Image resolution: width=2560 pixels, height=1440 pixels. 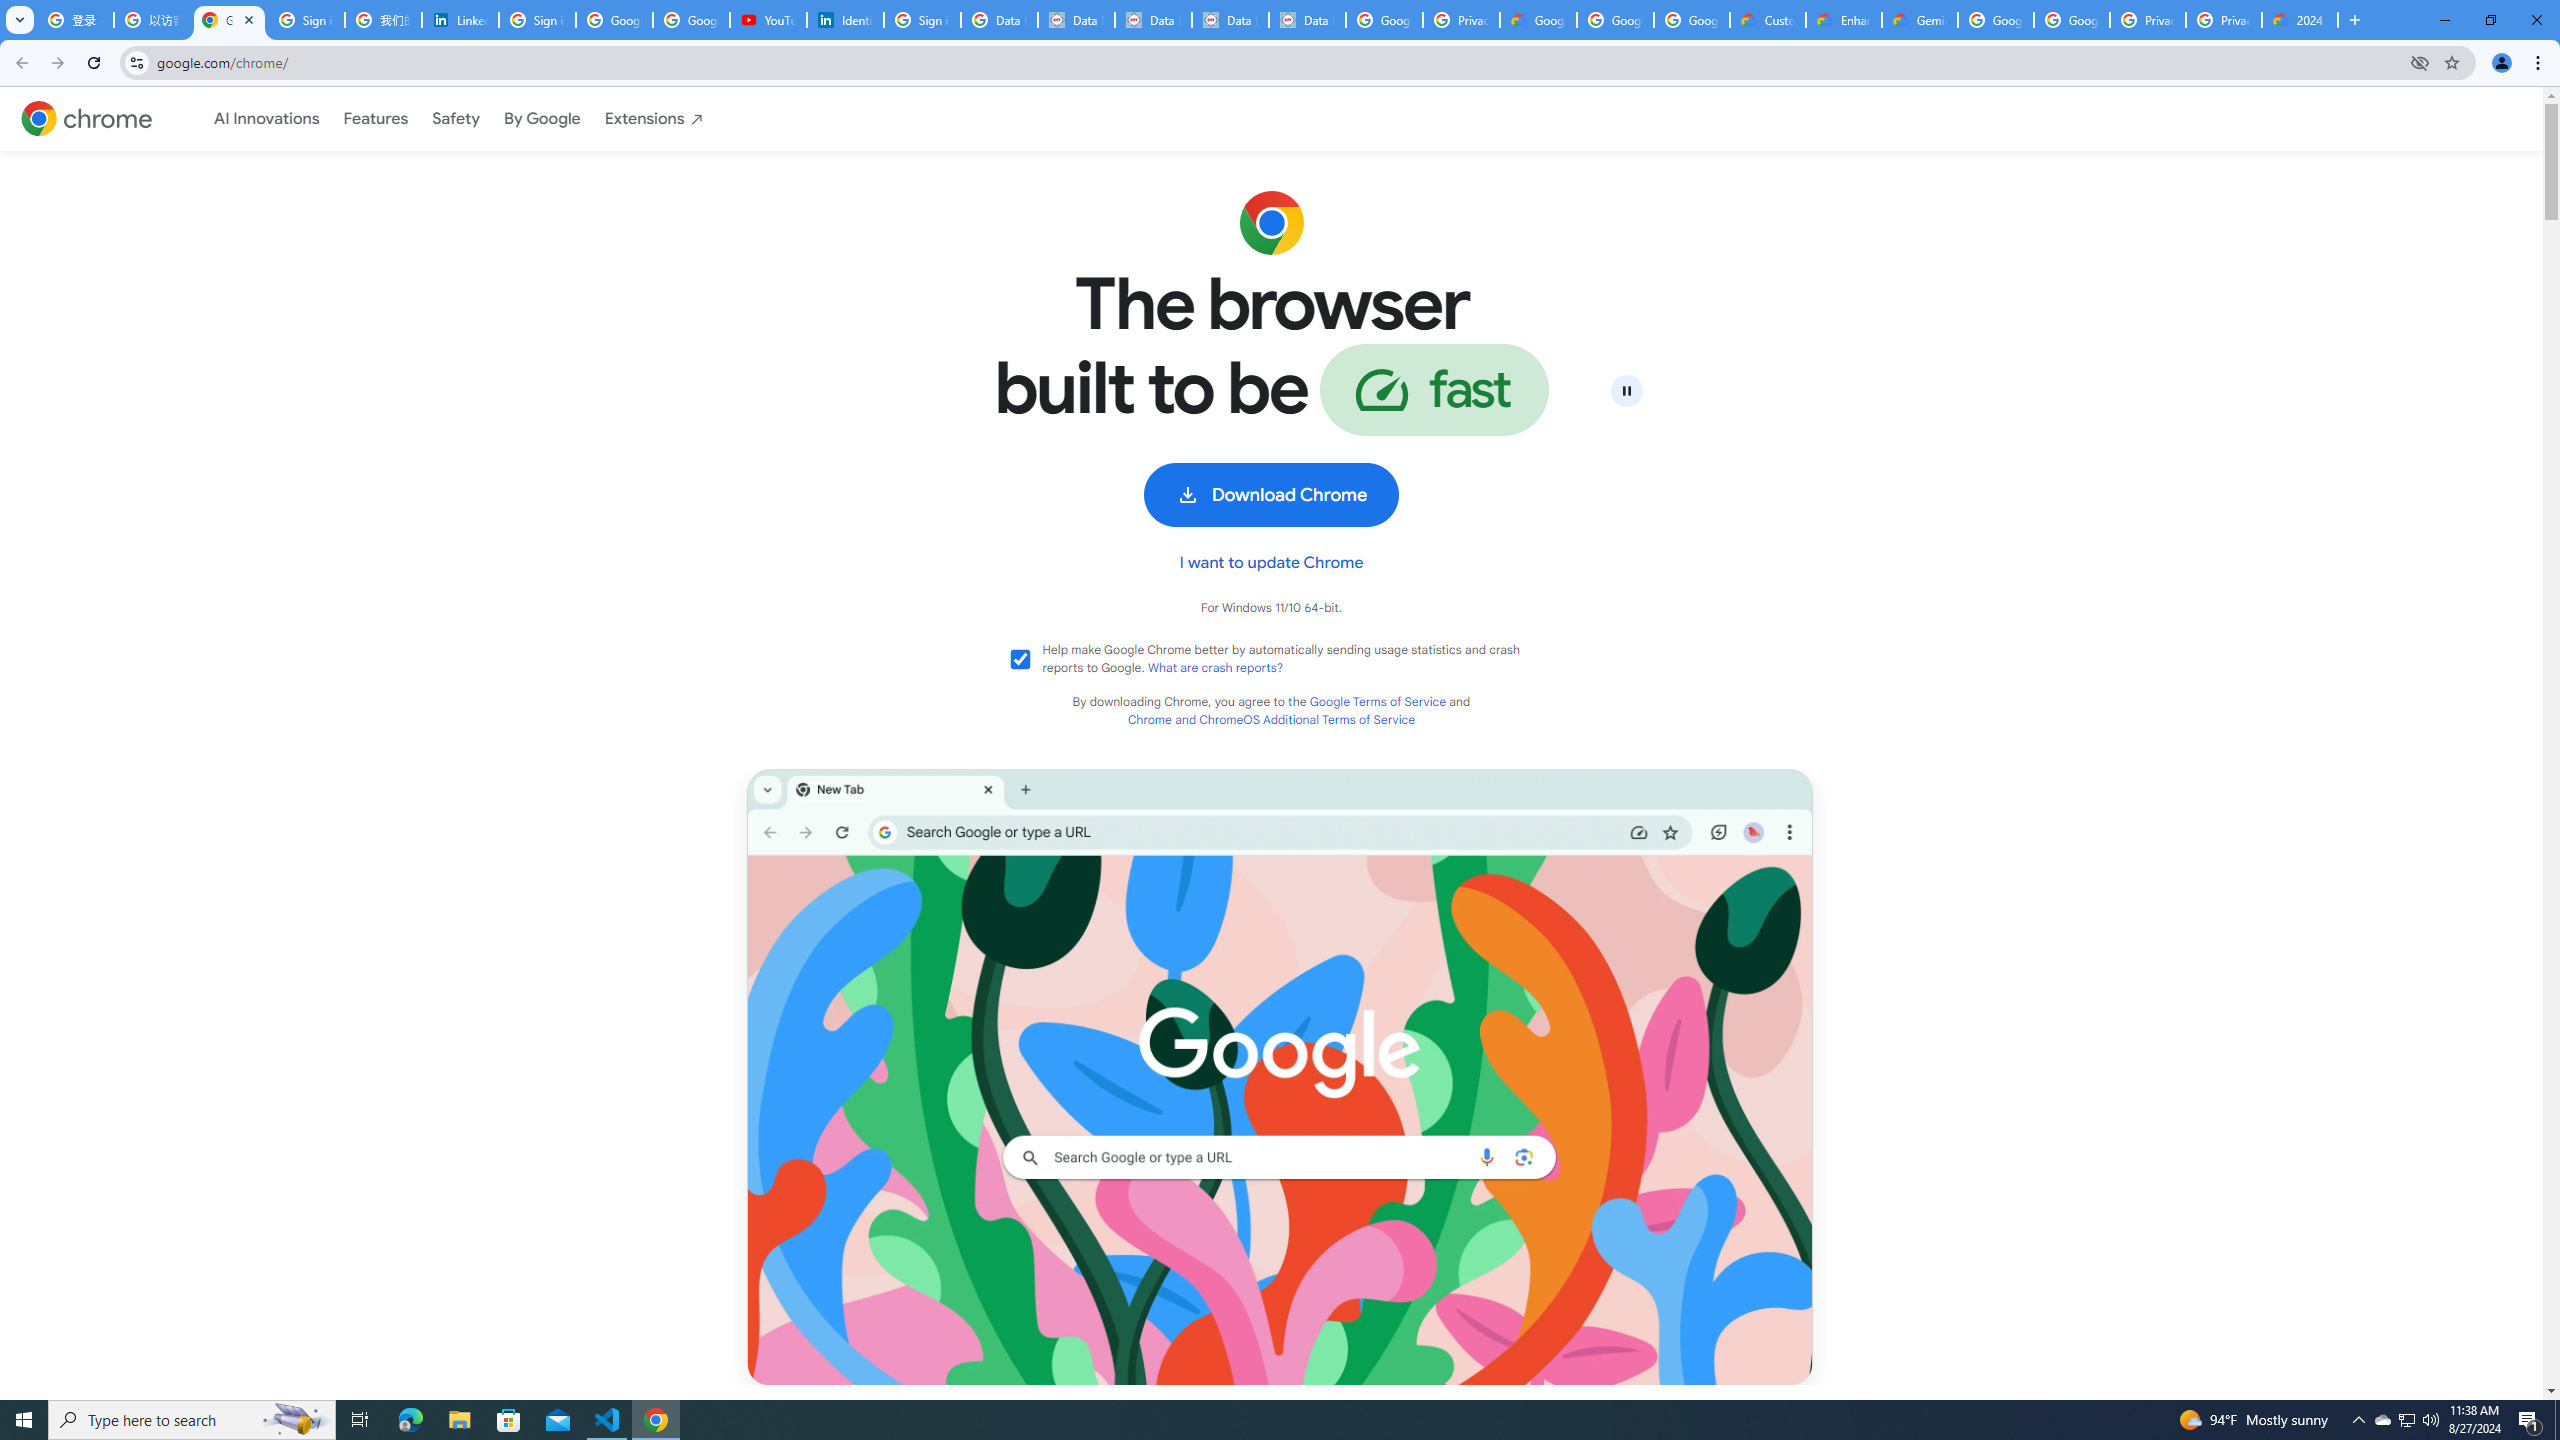 What do you see at coordinates (1076, 20) in the screenshot?
I see `Data Privacy Framework` at bounding box center [1076, 20].